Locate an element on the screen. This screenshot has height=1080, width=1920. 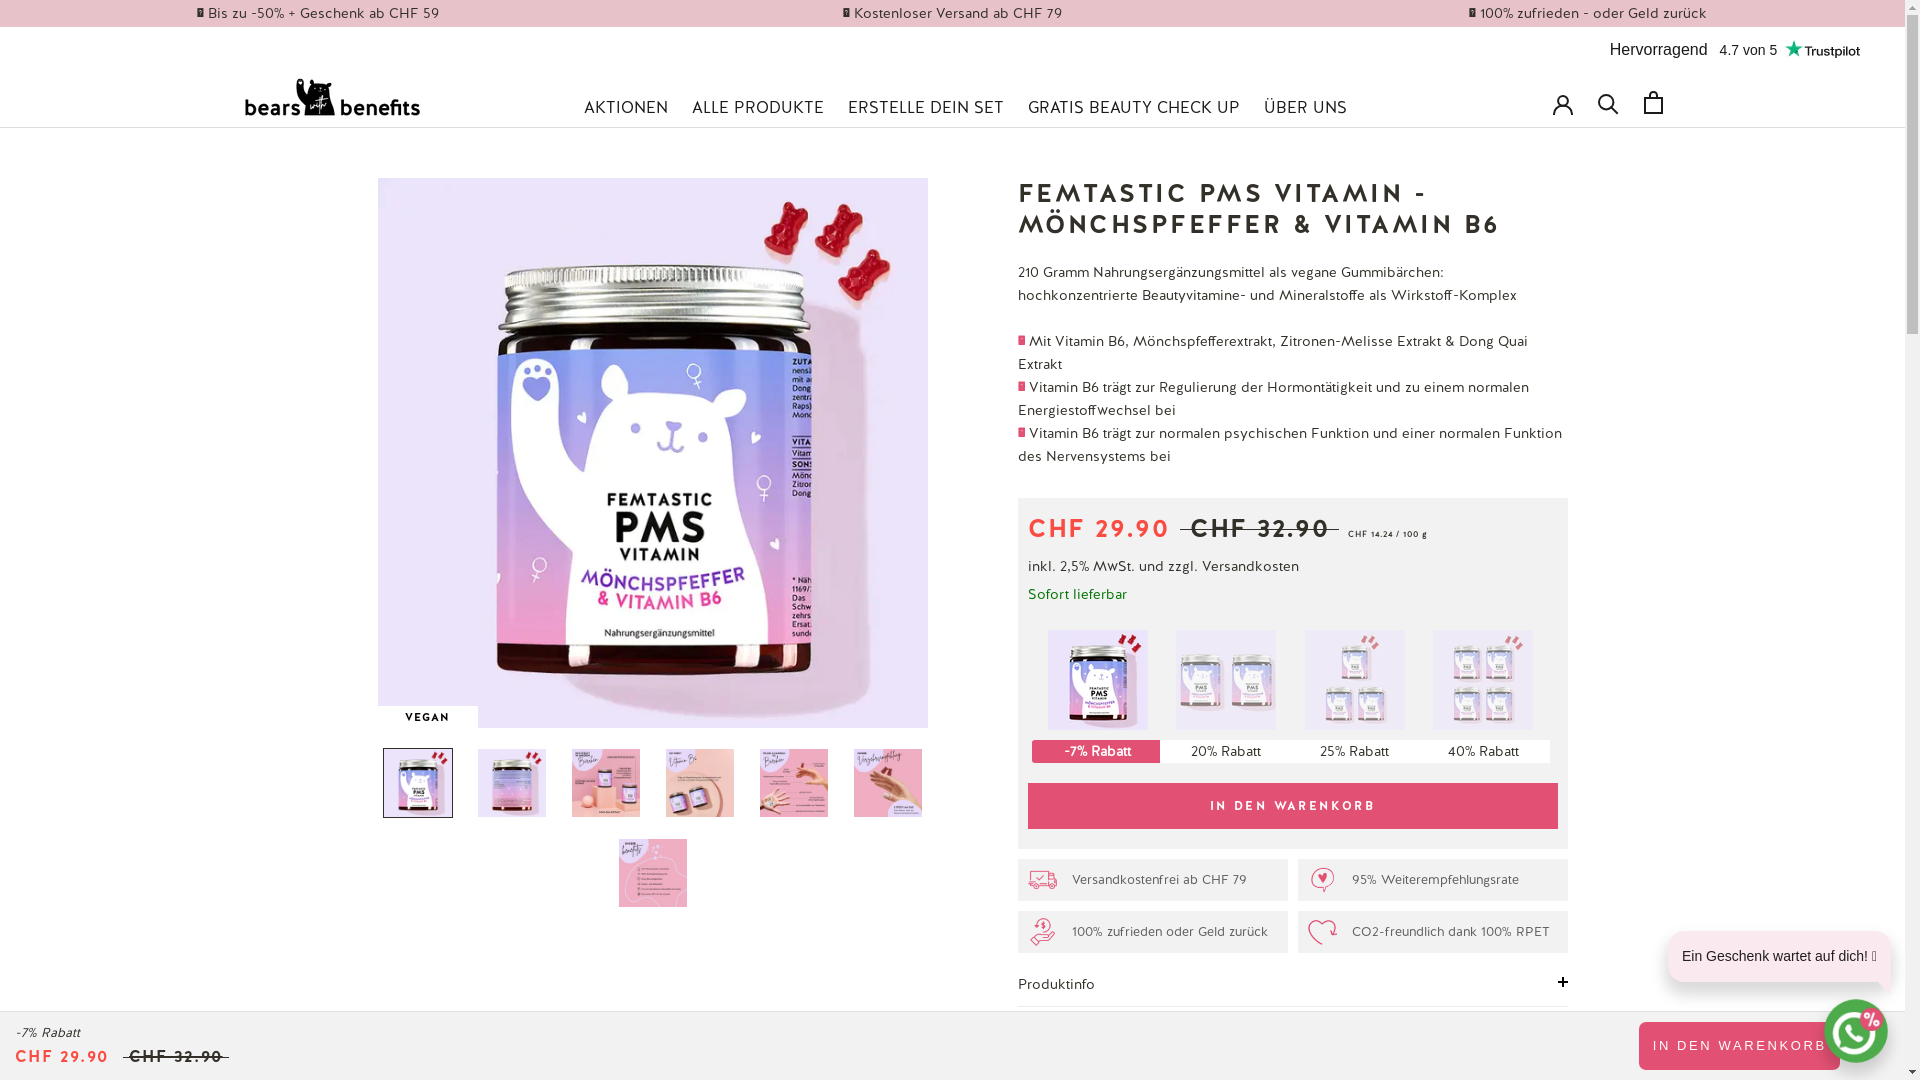
Versandkosten is located at coordinates (1250, 566).